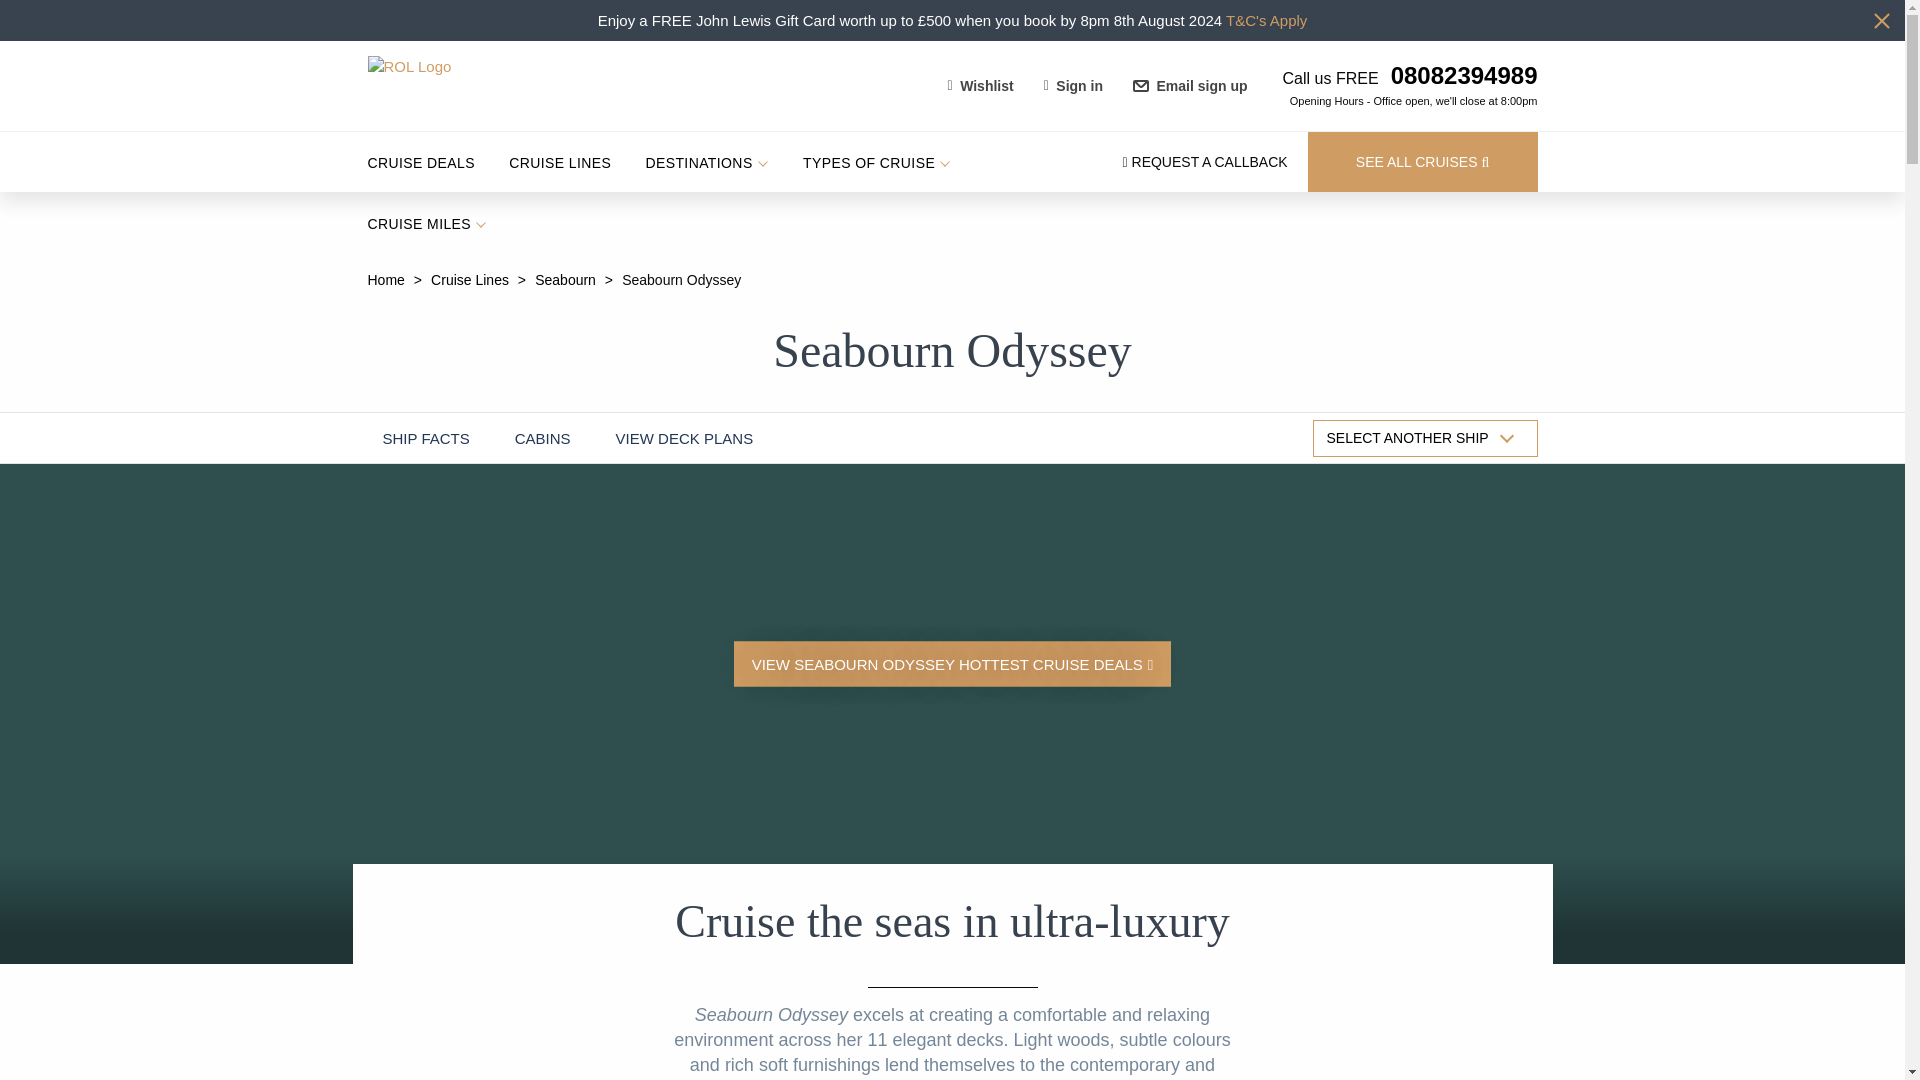 The image size is (1920, 1080). What do you see at coordinates (876, 162) in the screenshot?
I see `TYPES OF CRUISE` at bounding box center [876, 162].